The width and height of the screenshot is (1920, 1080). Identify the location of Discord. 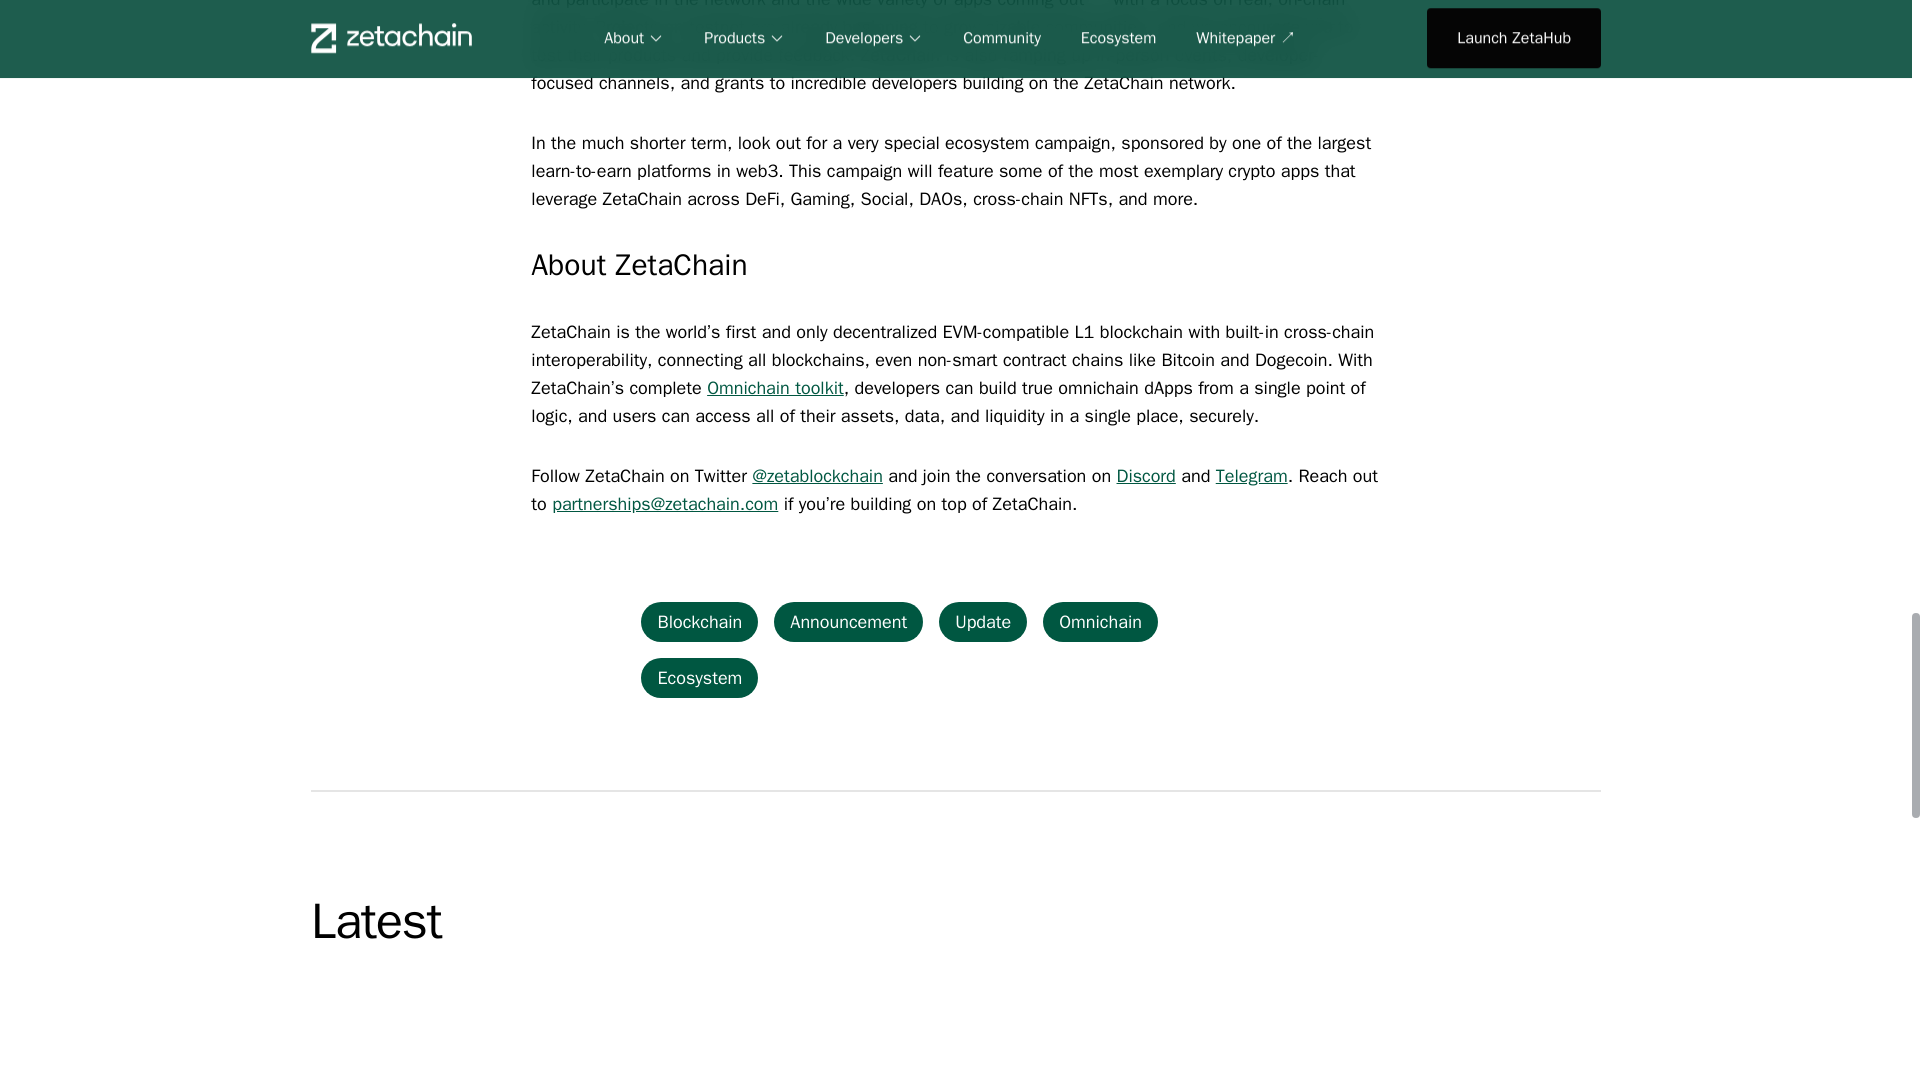
(1146, 476).